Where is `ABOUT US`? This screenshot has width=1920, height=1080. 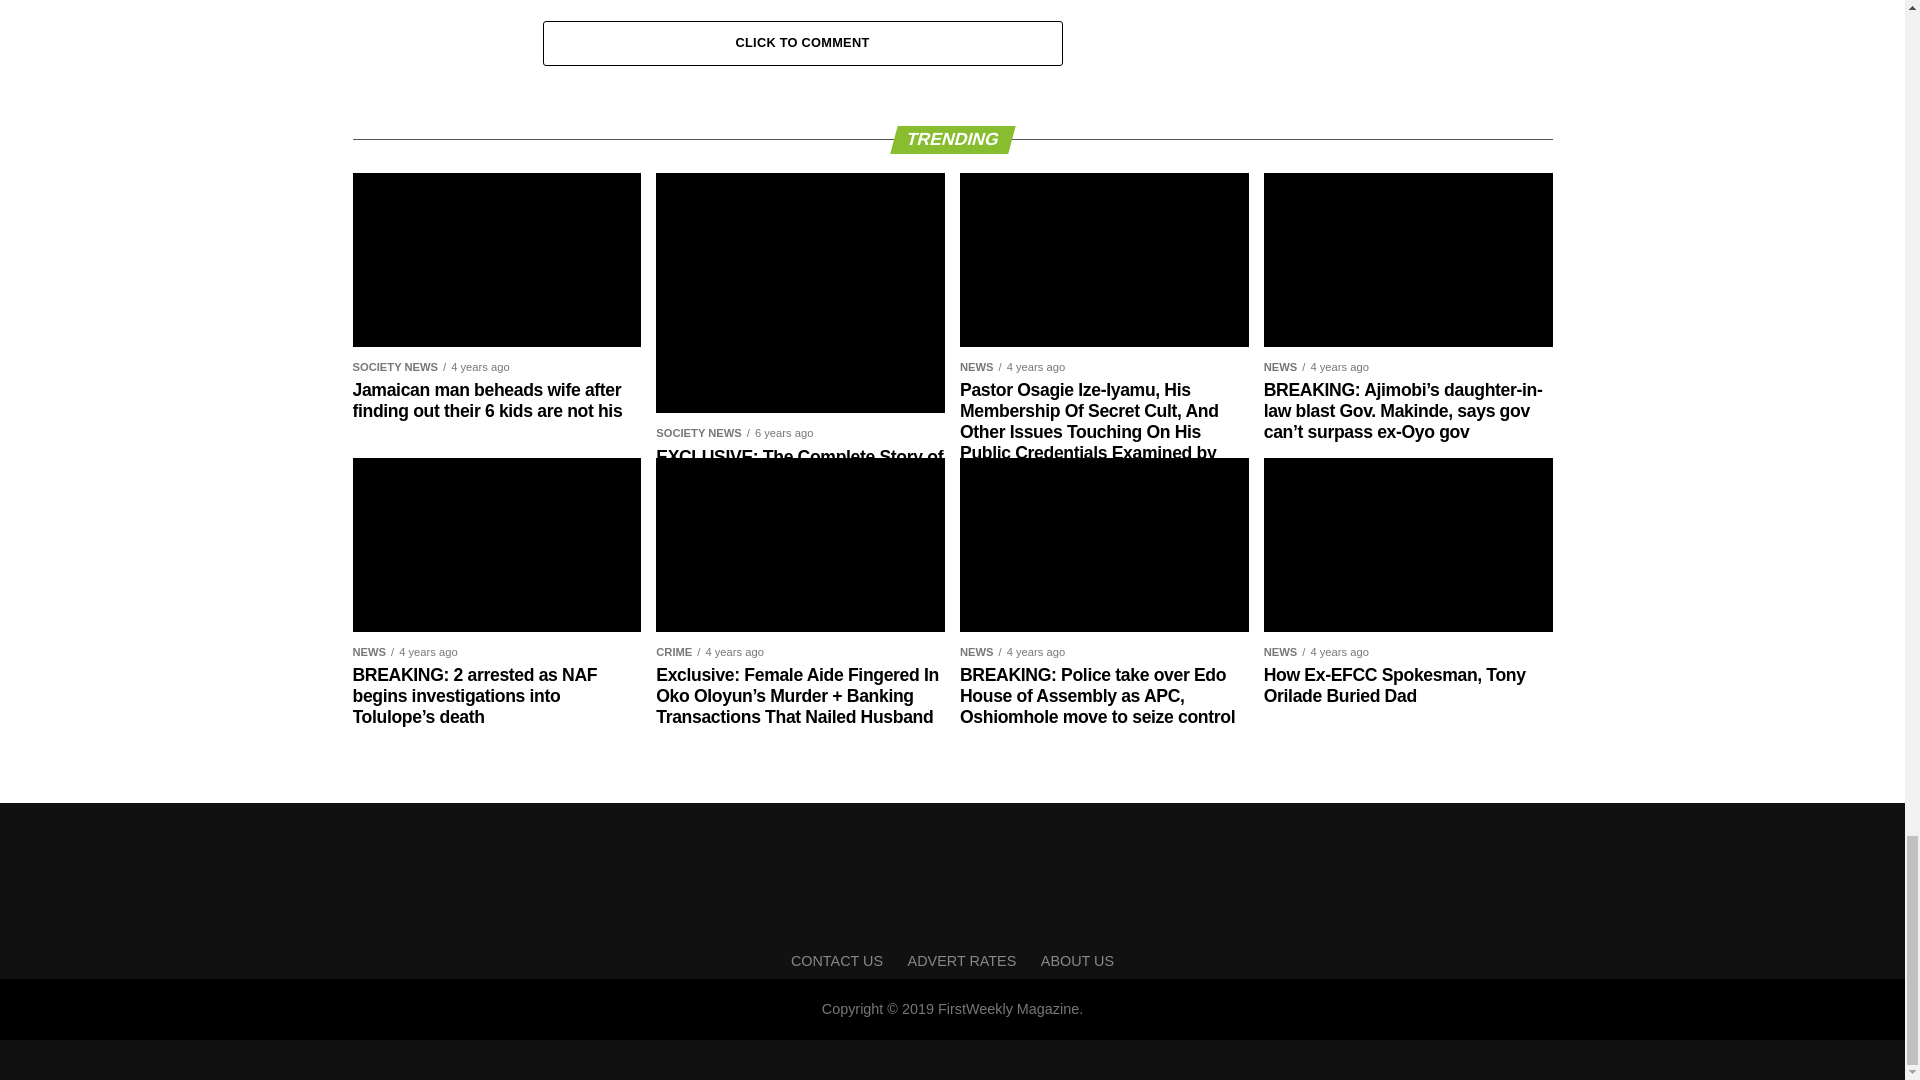 ABOUT US is located at coordinates (1076, 960).